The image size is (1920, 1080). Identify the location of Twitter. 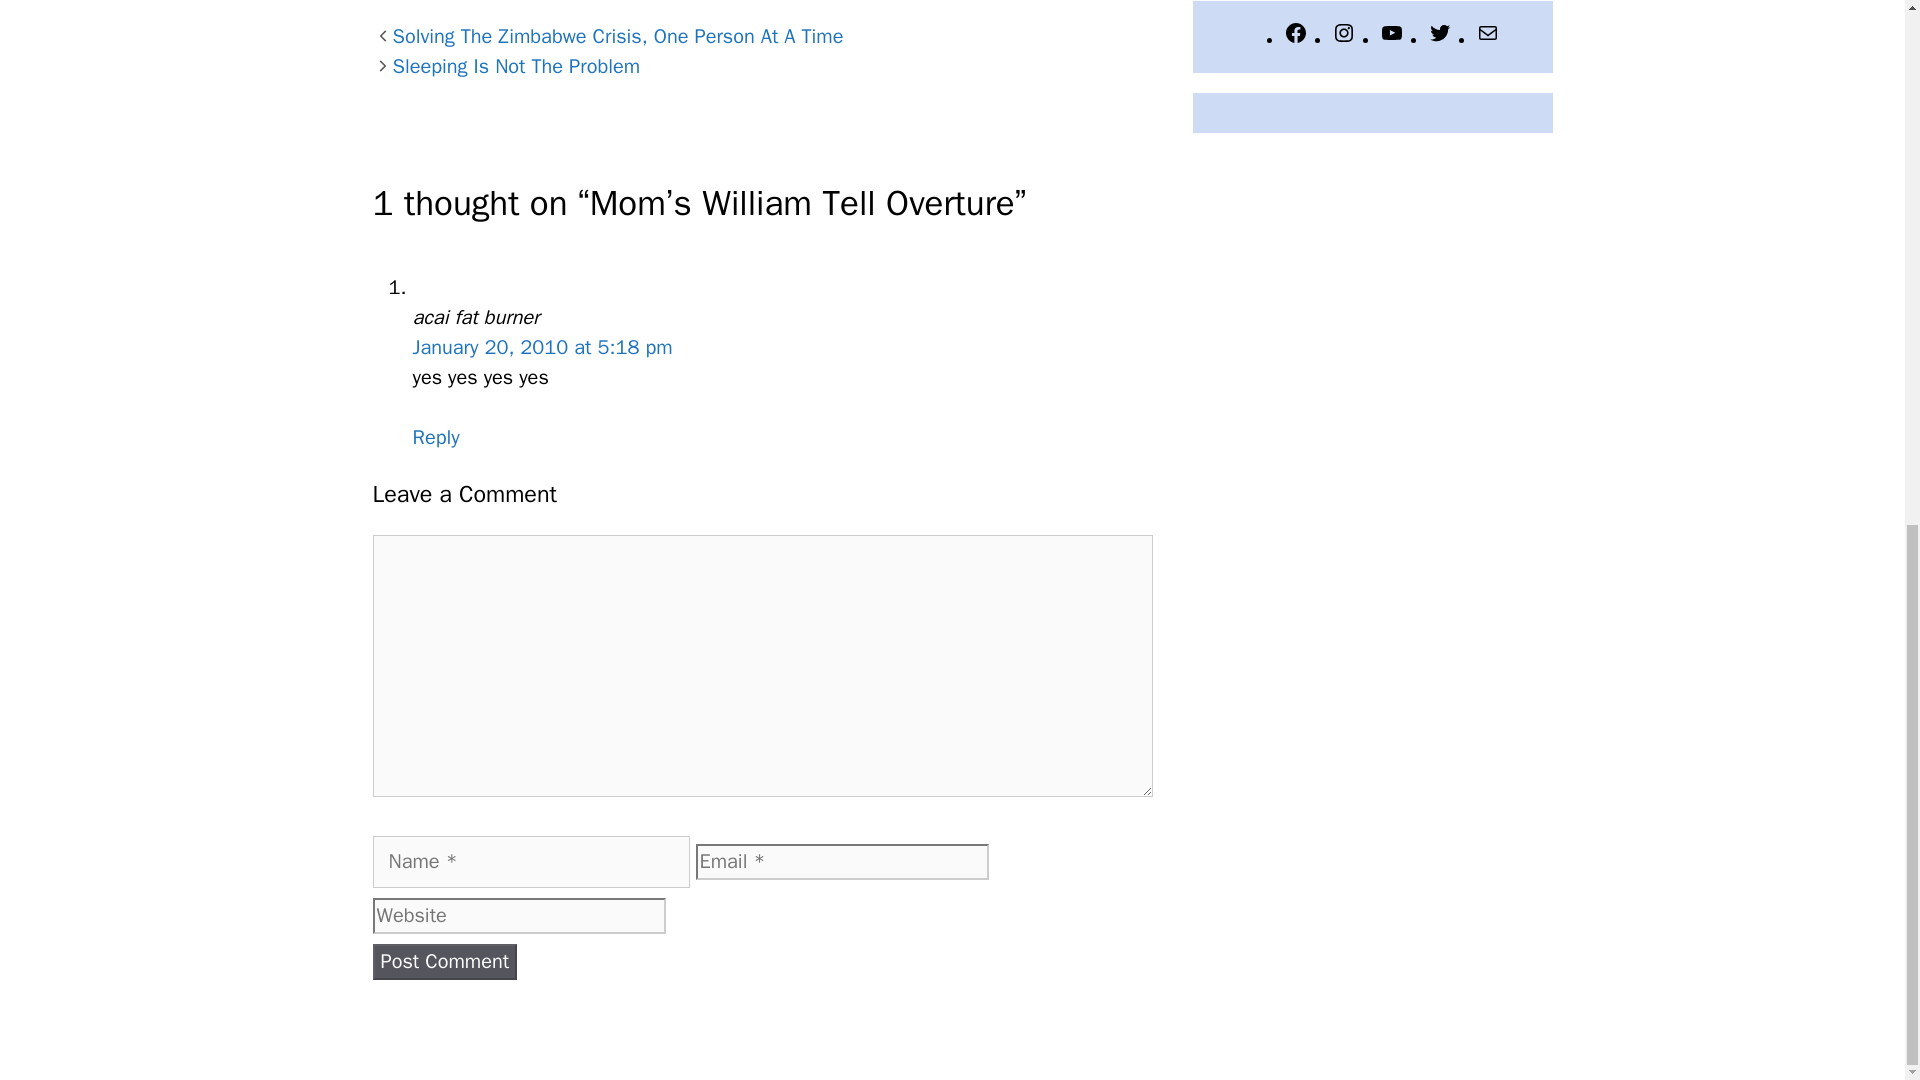
(1440, 39).